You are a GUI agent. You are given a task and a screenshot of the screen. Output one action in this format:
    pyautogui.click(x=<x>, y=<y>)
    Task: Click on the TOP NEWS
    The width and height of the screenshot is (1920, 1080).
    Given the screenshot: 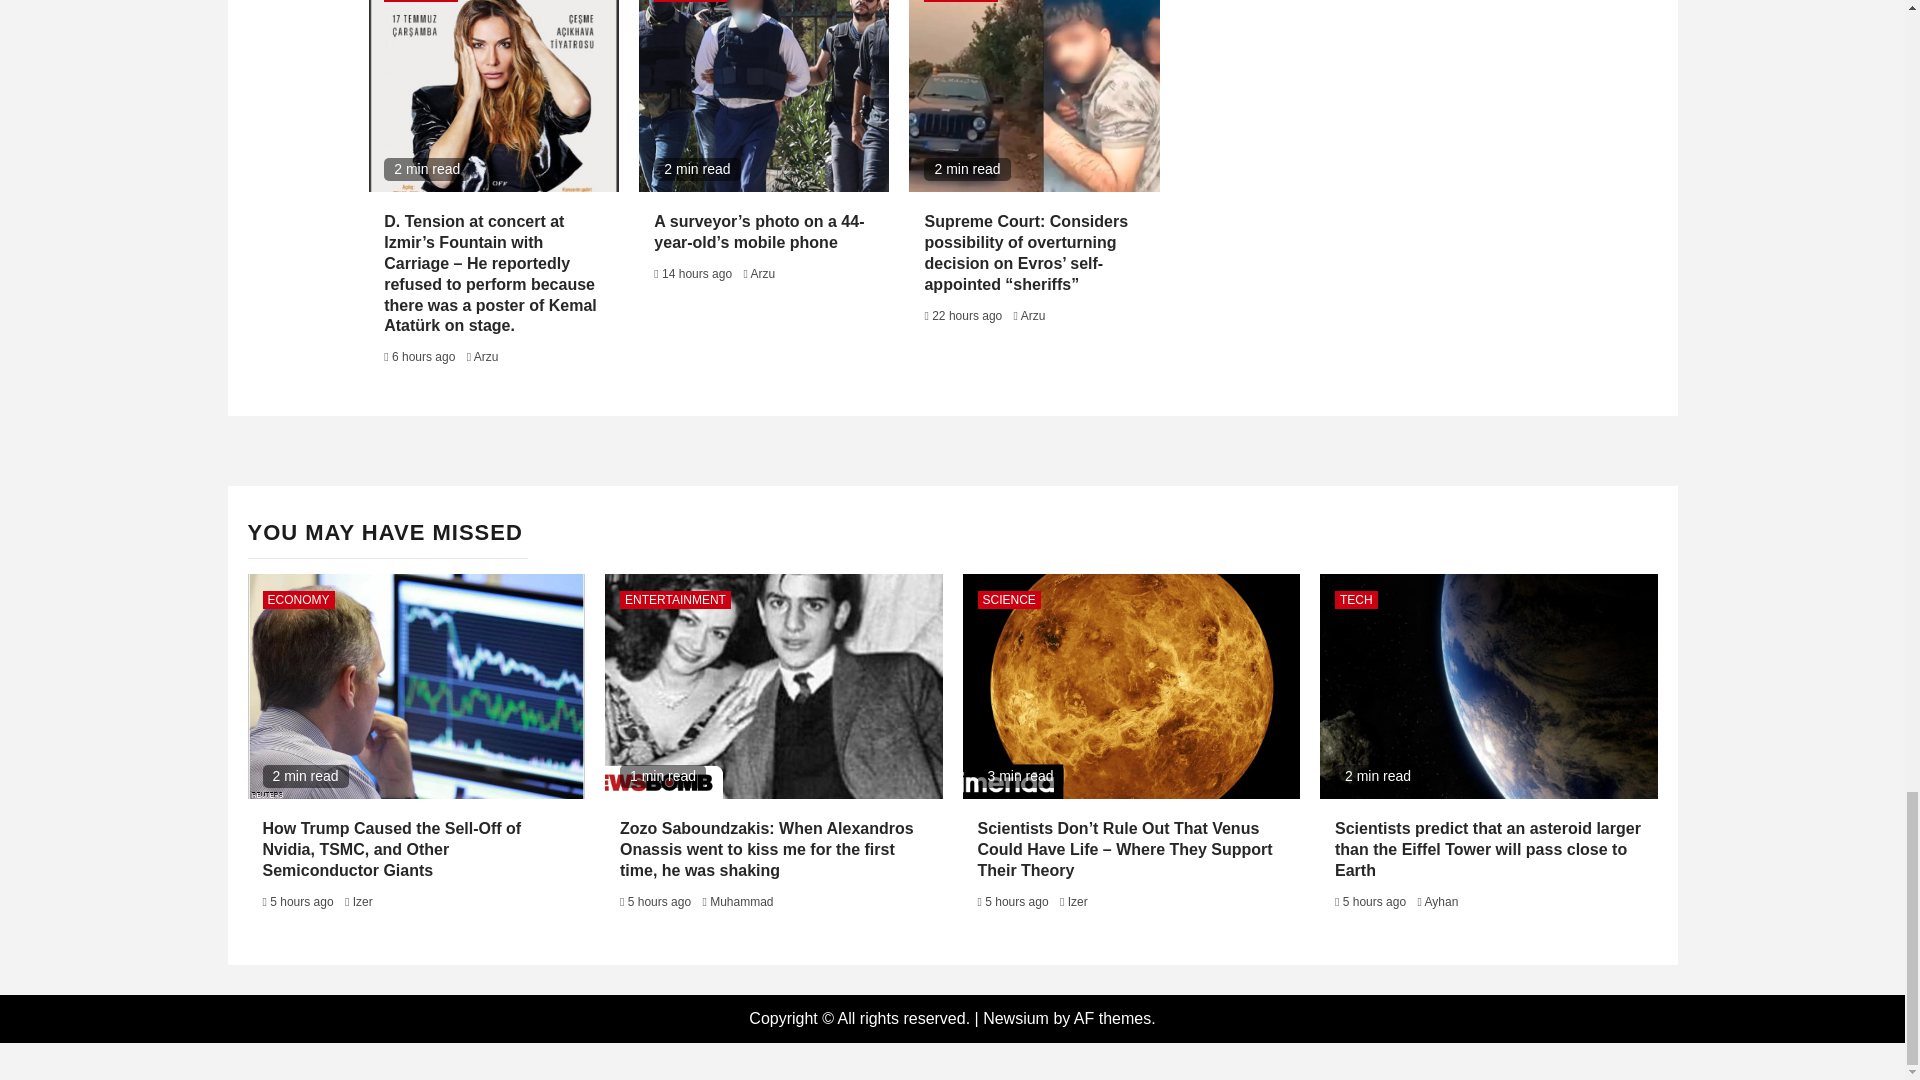 What is the action you would take?
    pyautogui.click(x=421, y=1)
    